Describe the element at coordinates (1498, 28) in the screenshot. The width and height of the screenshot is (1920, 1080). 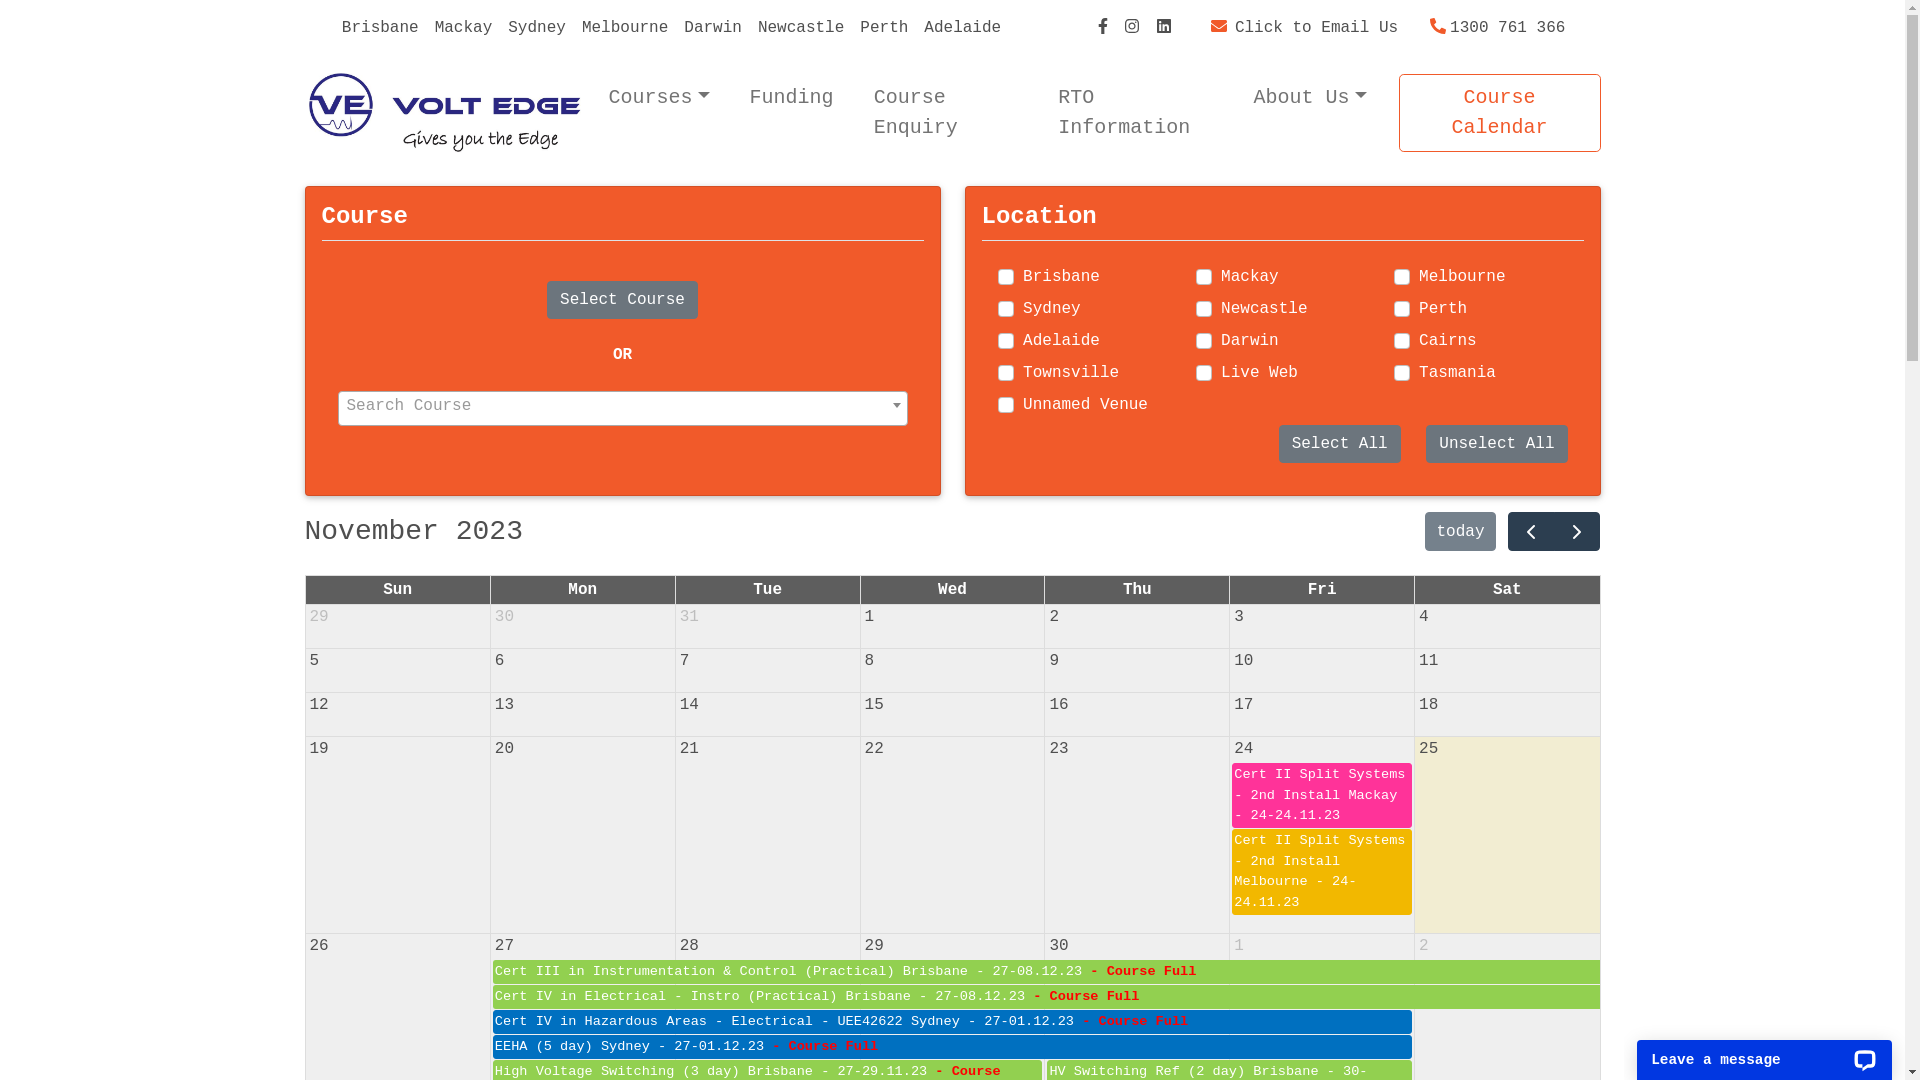
I see `1300 761 366` at that location.